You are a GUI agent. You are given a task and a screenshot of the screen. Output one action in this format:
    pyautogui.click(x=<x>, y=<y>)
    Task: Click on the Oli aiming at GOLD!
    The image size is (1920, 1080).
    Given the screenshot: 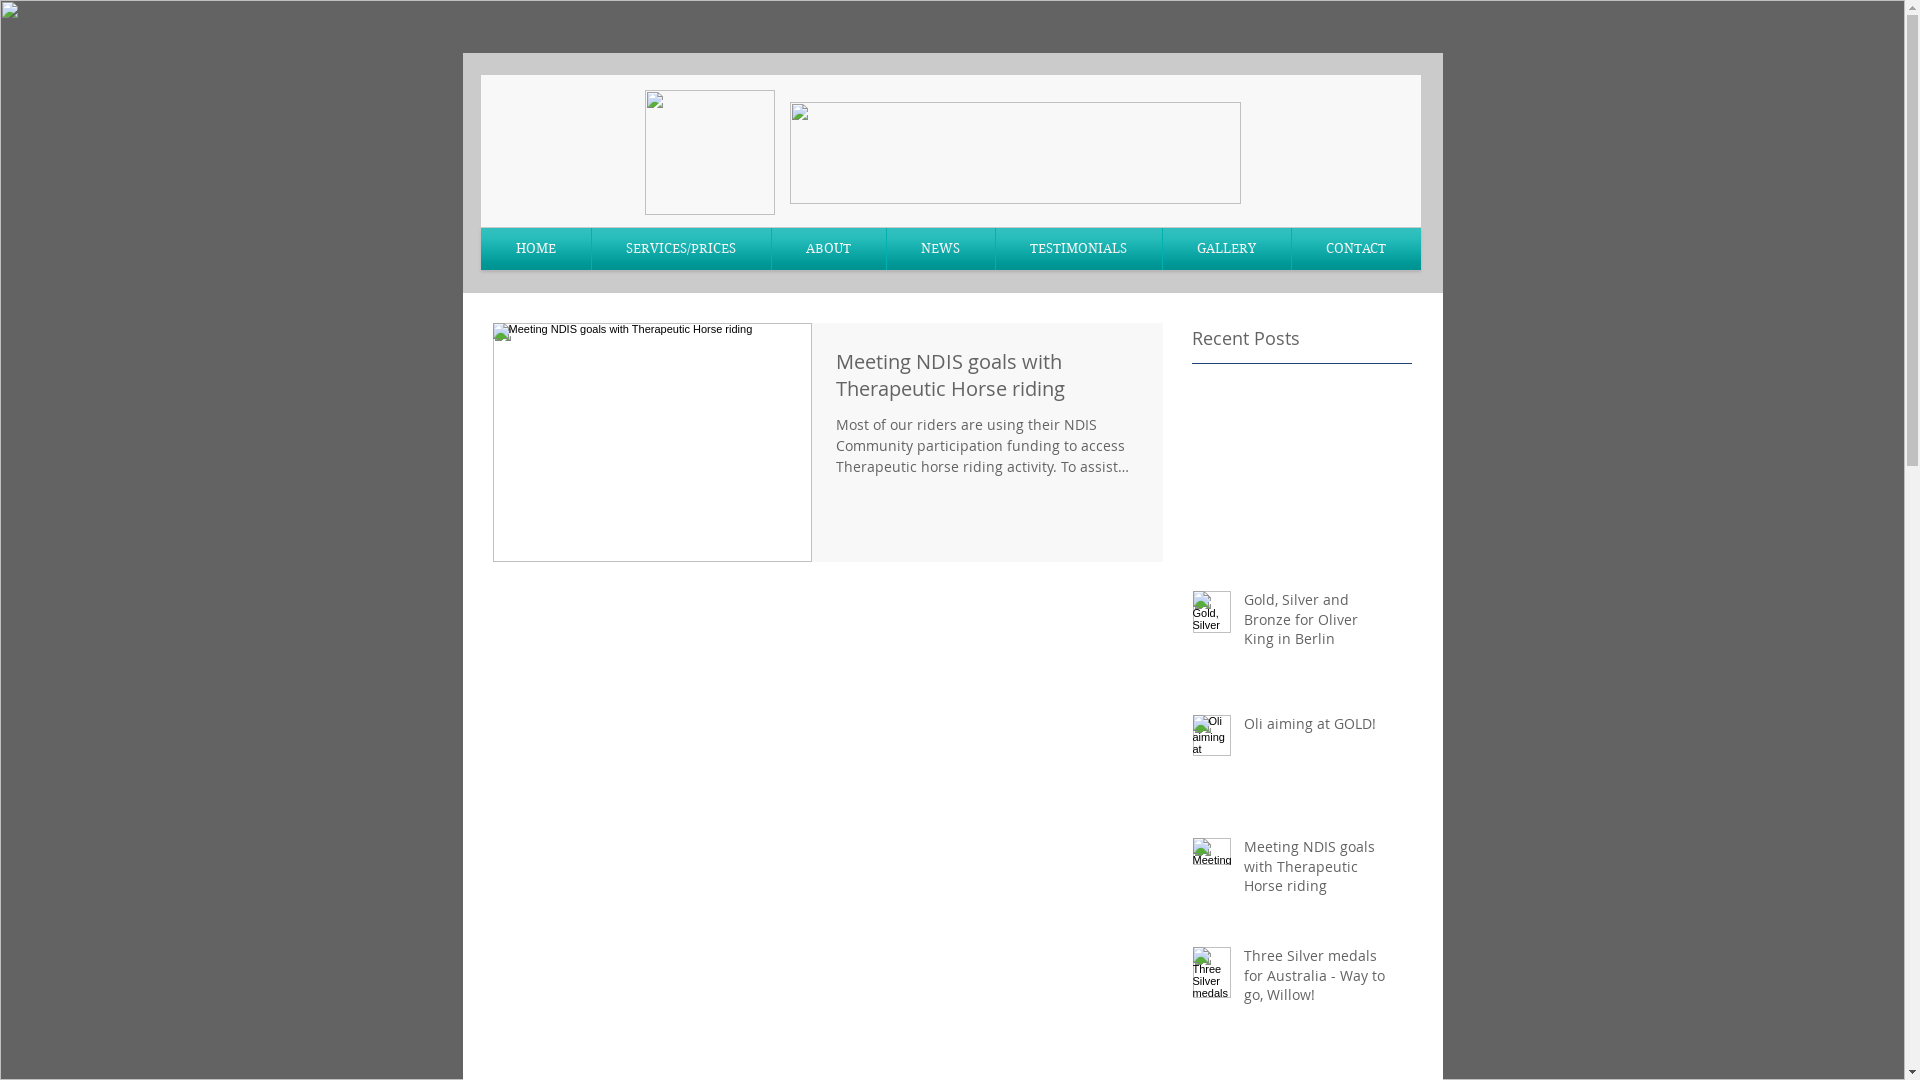 What is the action you would take?
    pyautogui.click(x=1316, y=728)
    